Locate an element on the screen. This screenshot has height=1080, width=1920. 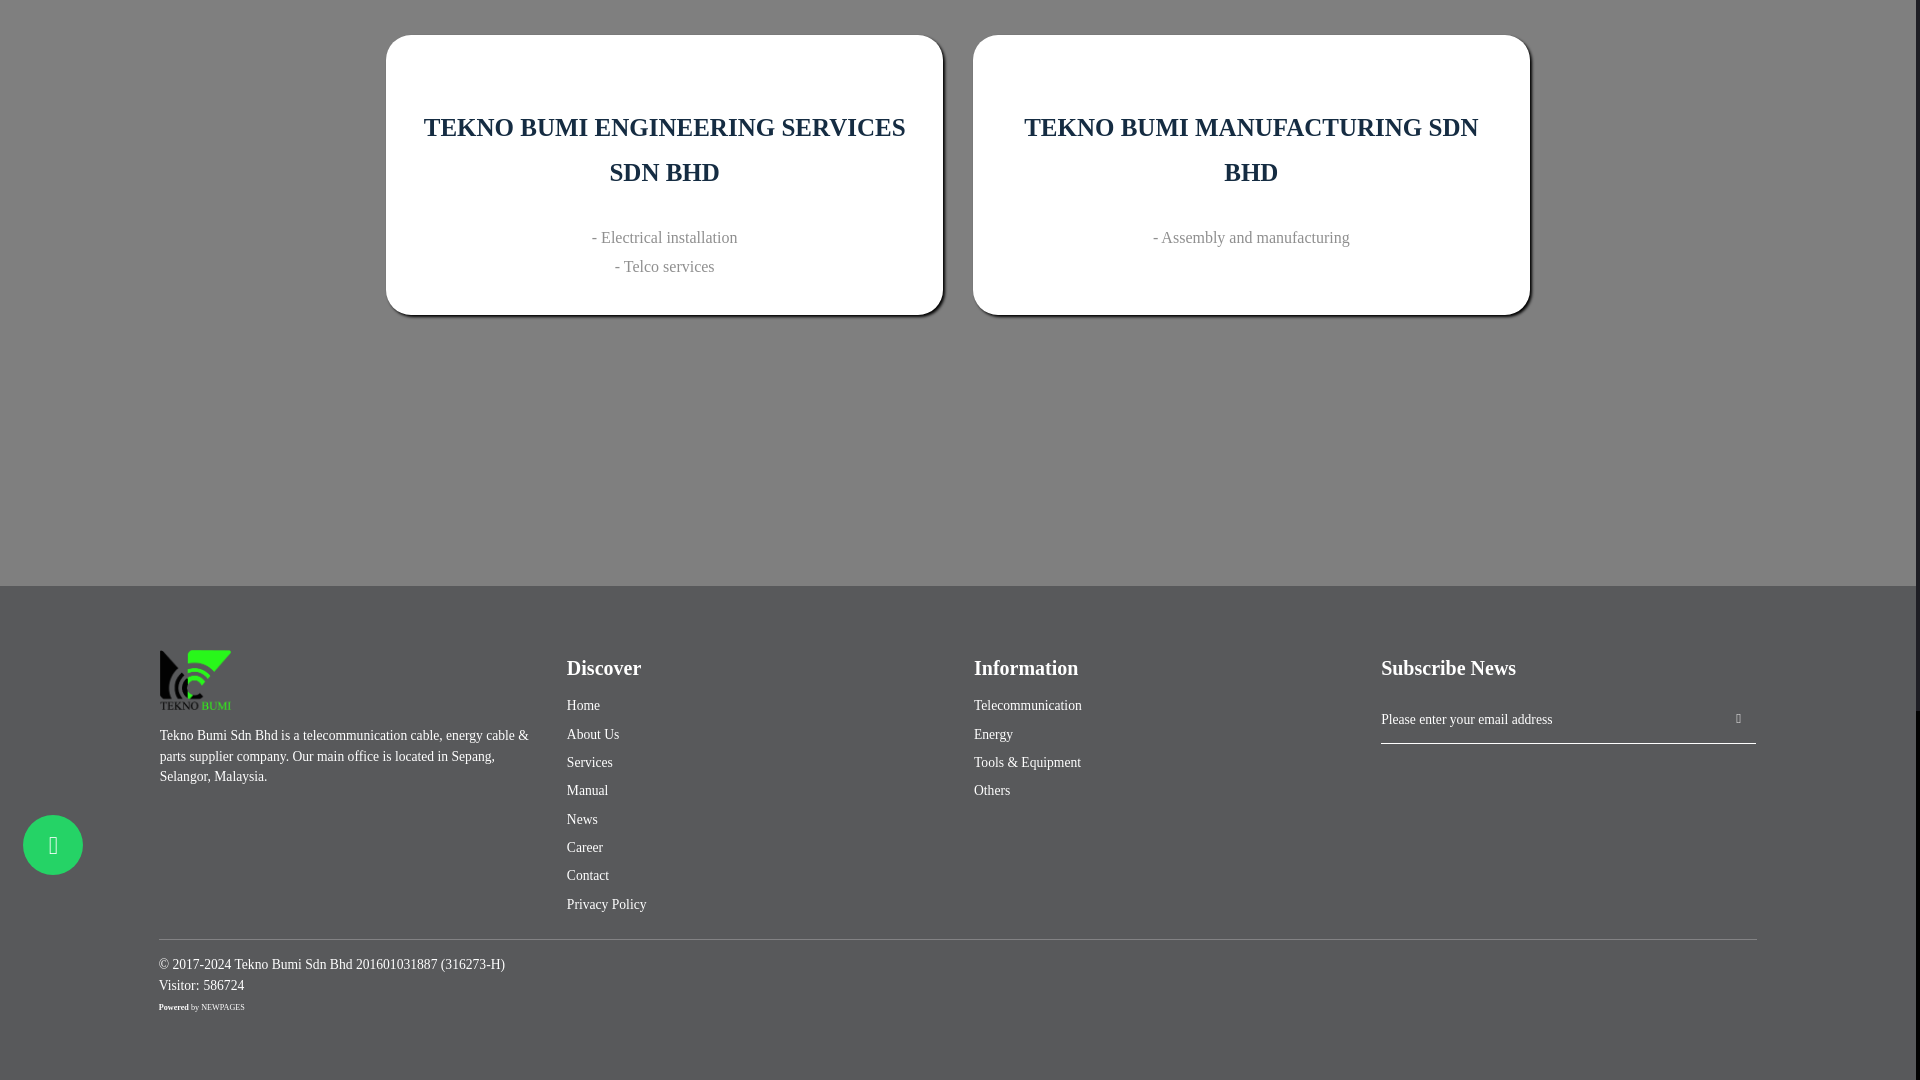
Manual is located at coordinates (754, 790).